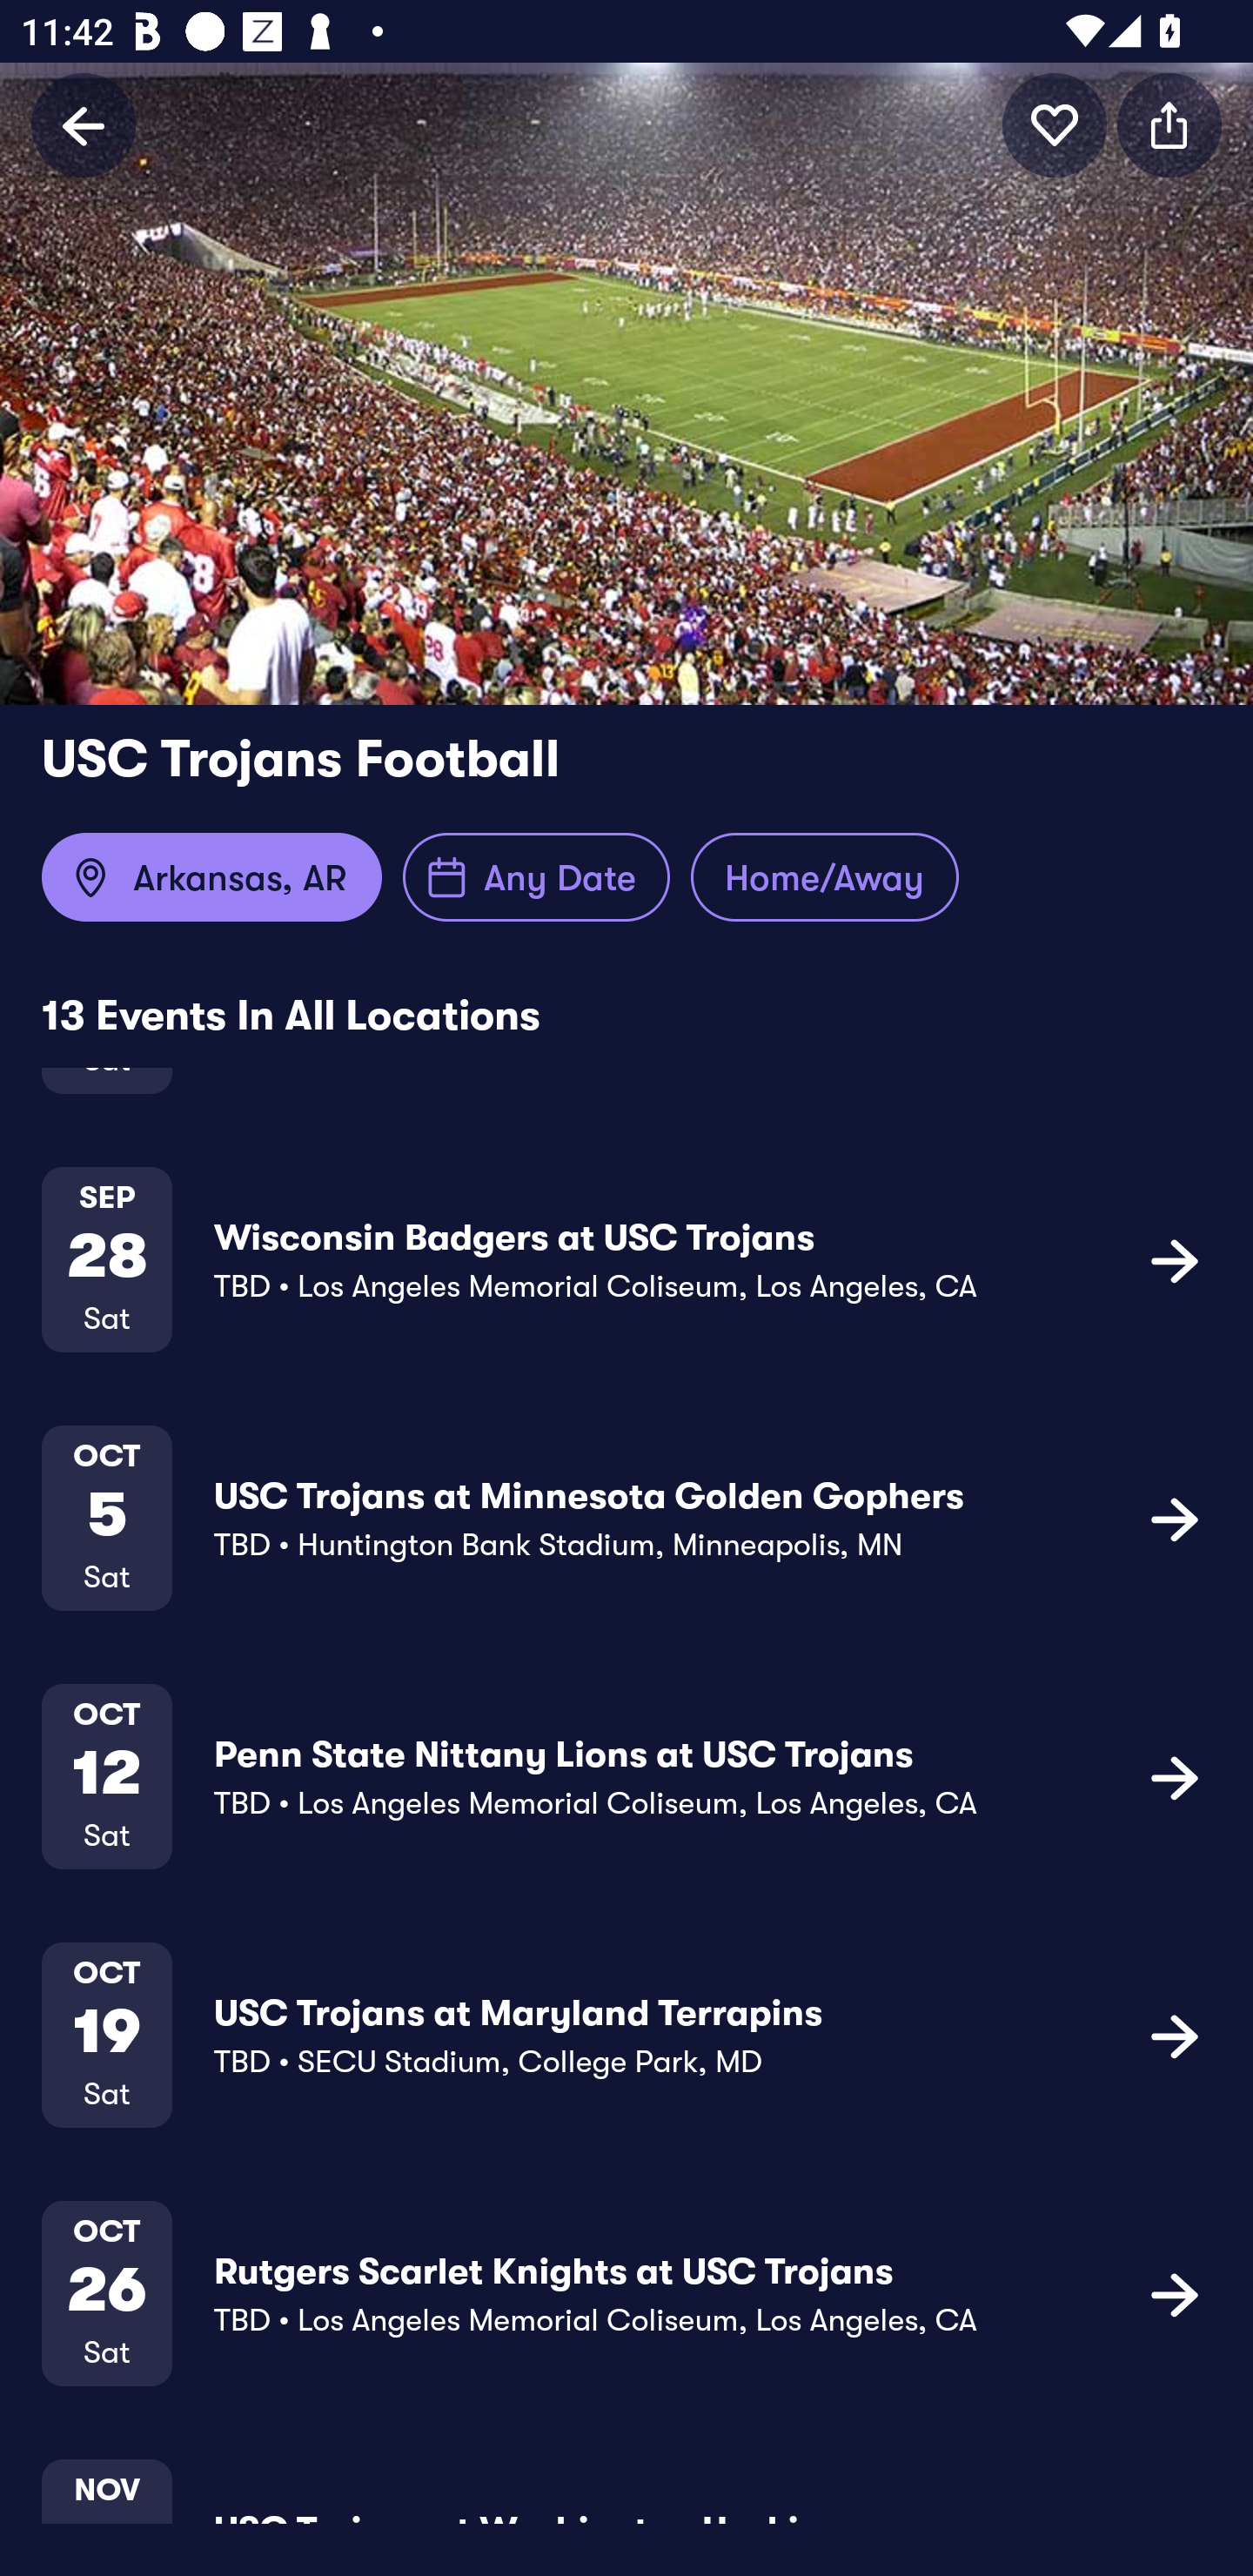 The height and width of the screenshot is (2576, 1253). What do you see at coordinates (1175, 1259) in the screenshot?
I see `icon button` at bounding box center [1175, 1259].